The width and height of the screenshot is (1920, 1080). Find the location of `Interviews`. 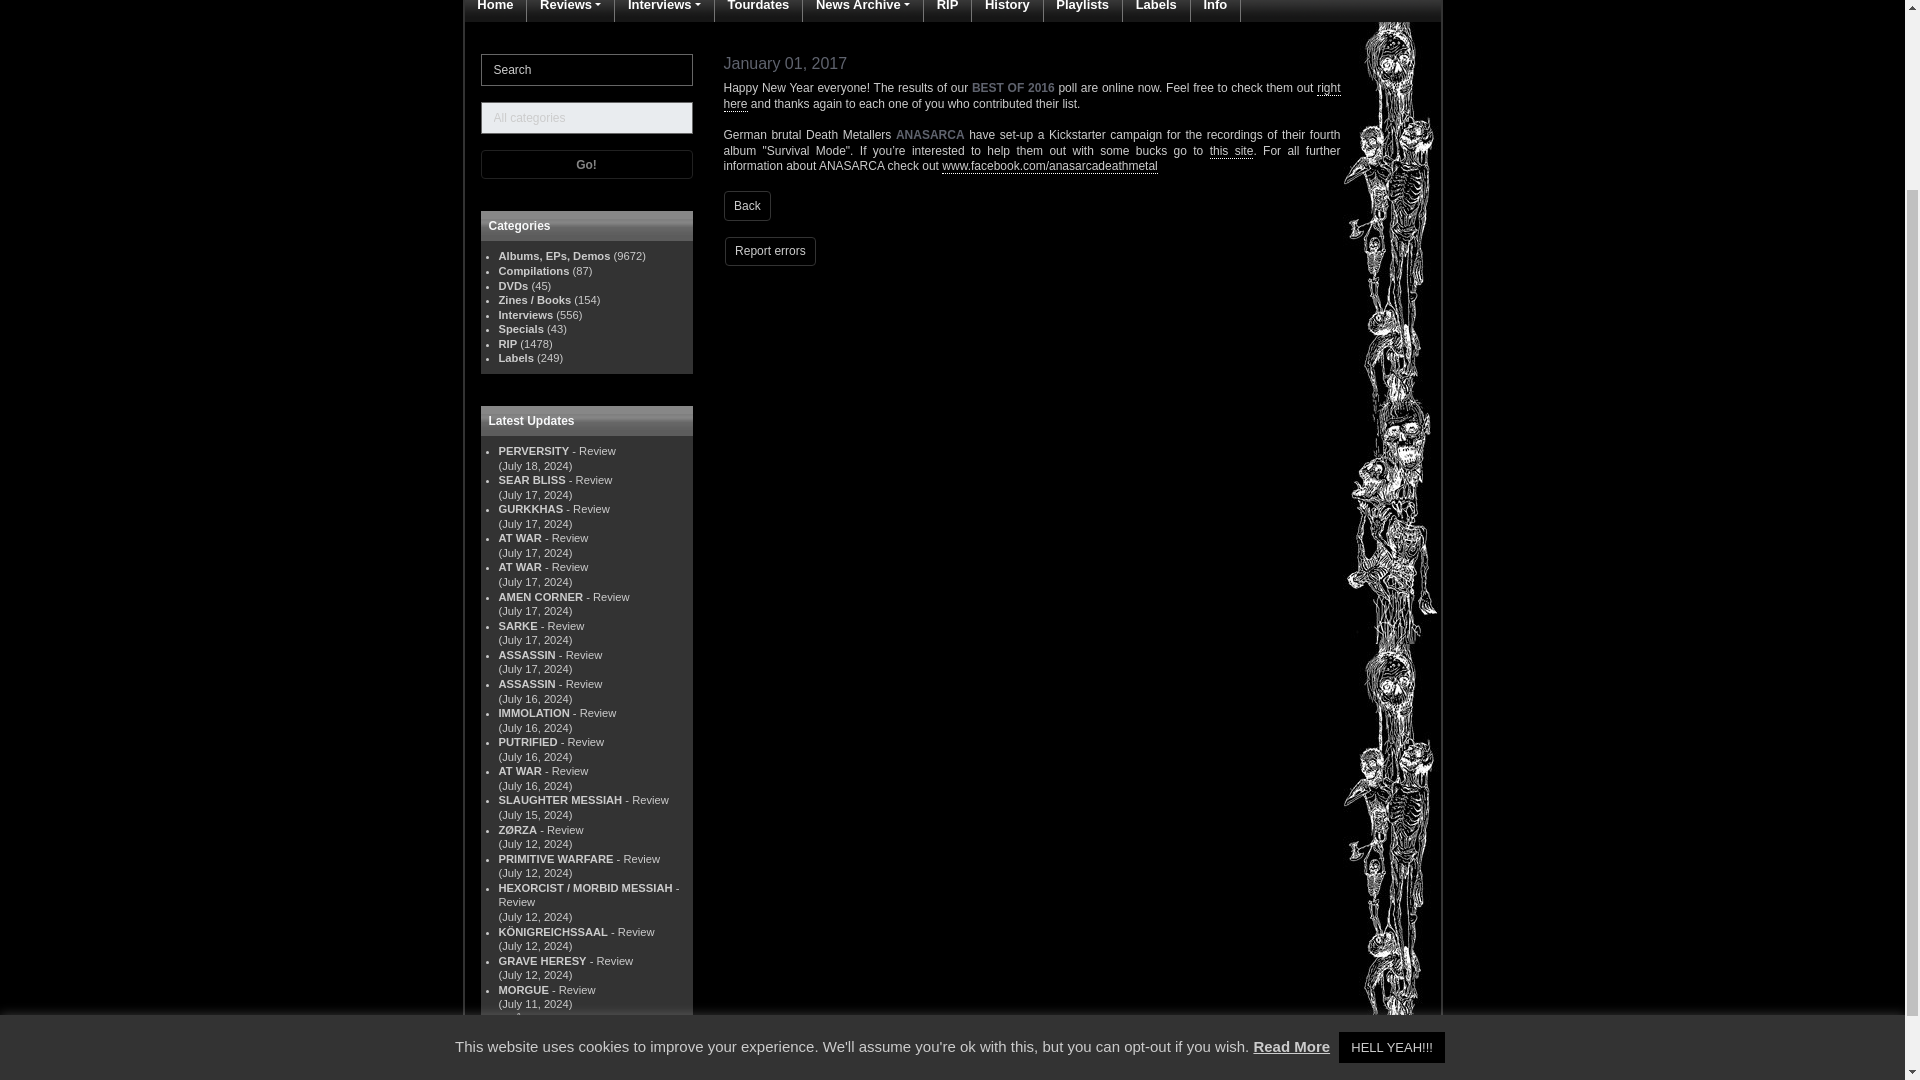

Interviews is located at coordinates (664, 10).